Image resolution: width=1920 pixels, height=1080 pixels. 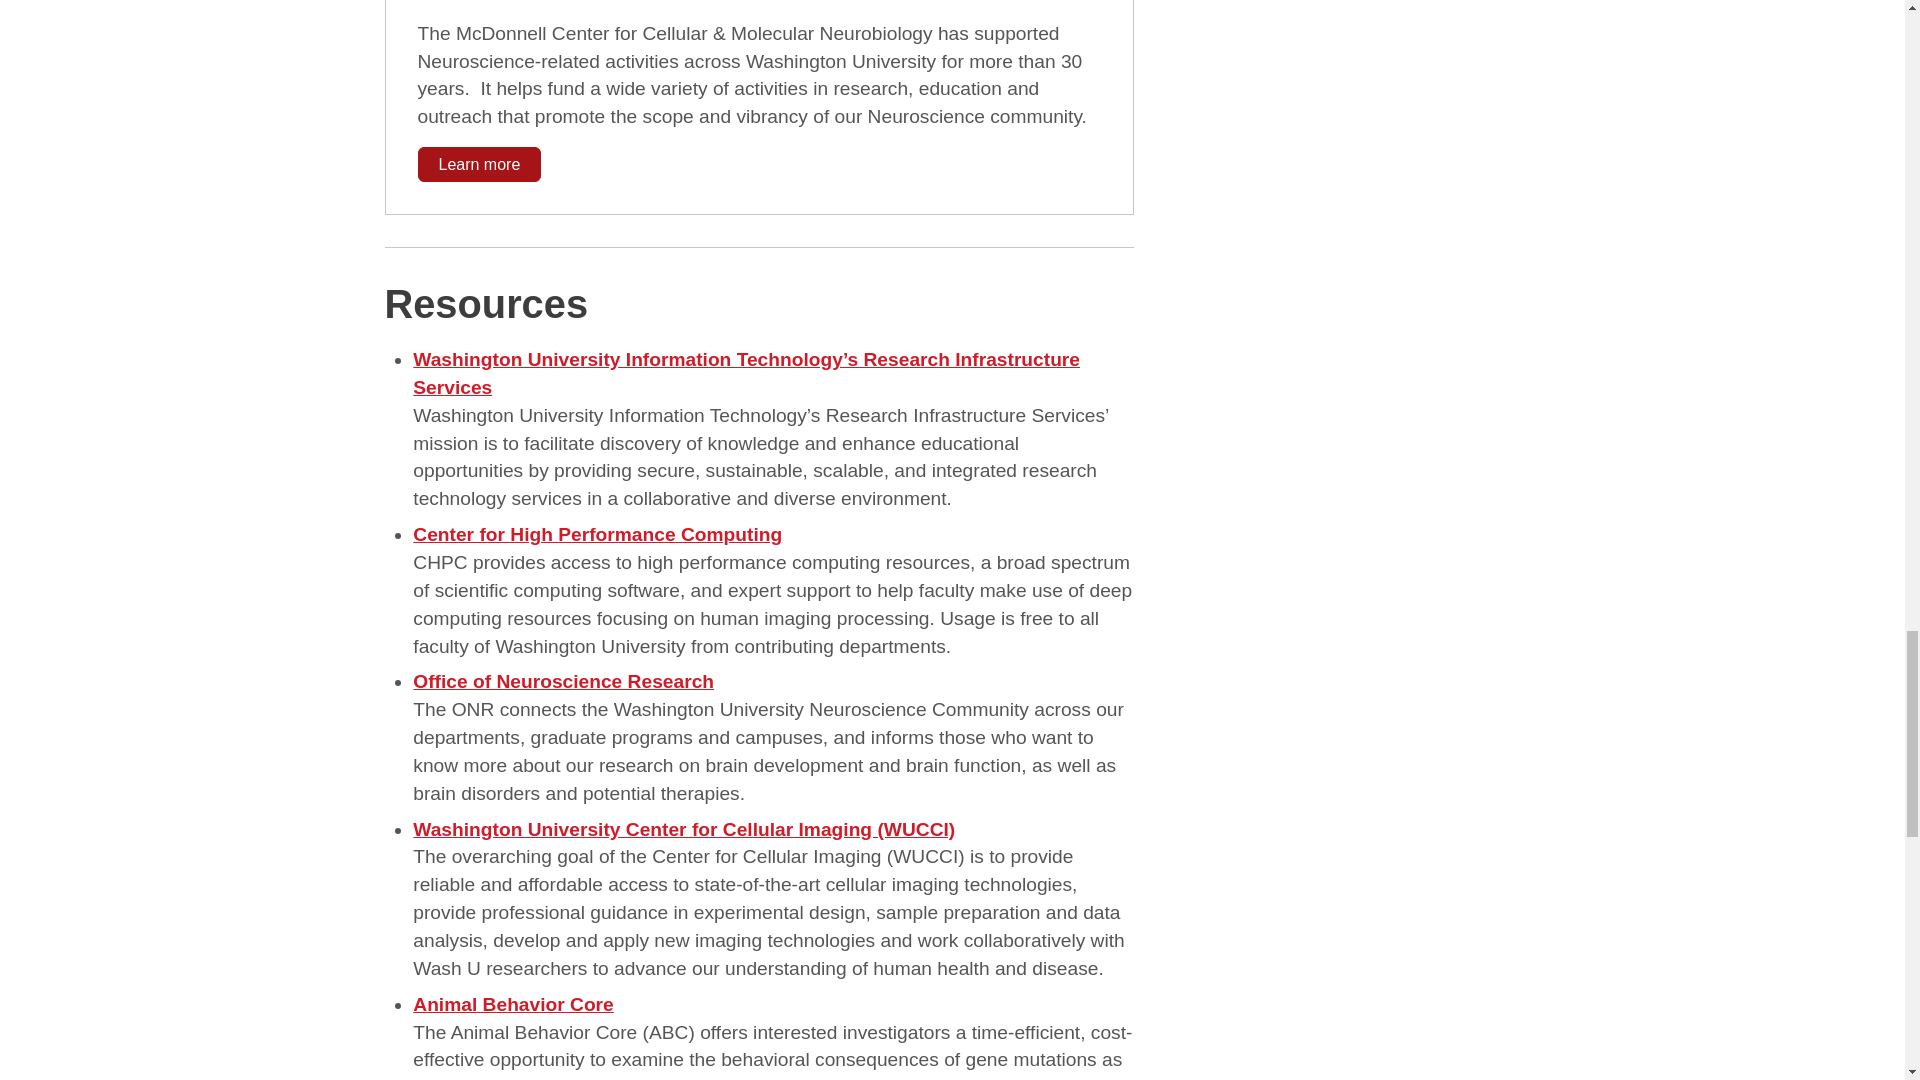 I want to click on Animal Behavior Core, so click(x=512, y=1004).